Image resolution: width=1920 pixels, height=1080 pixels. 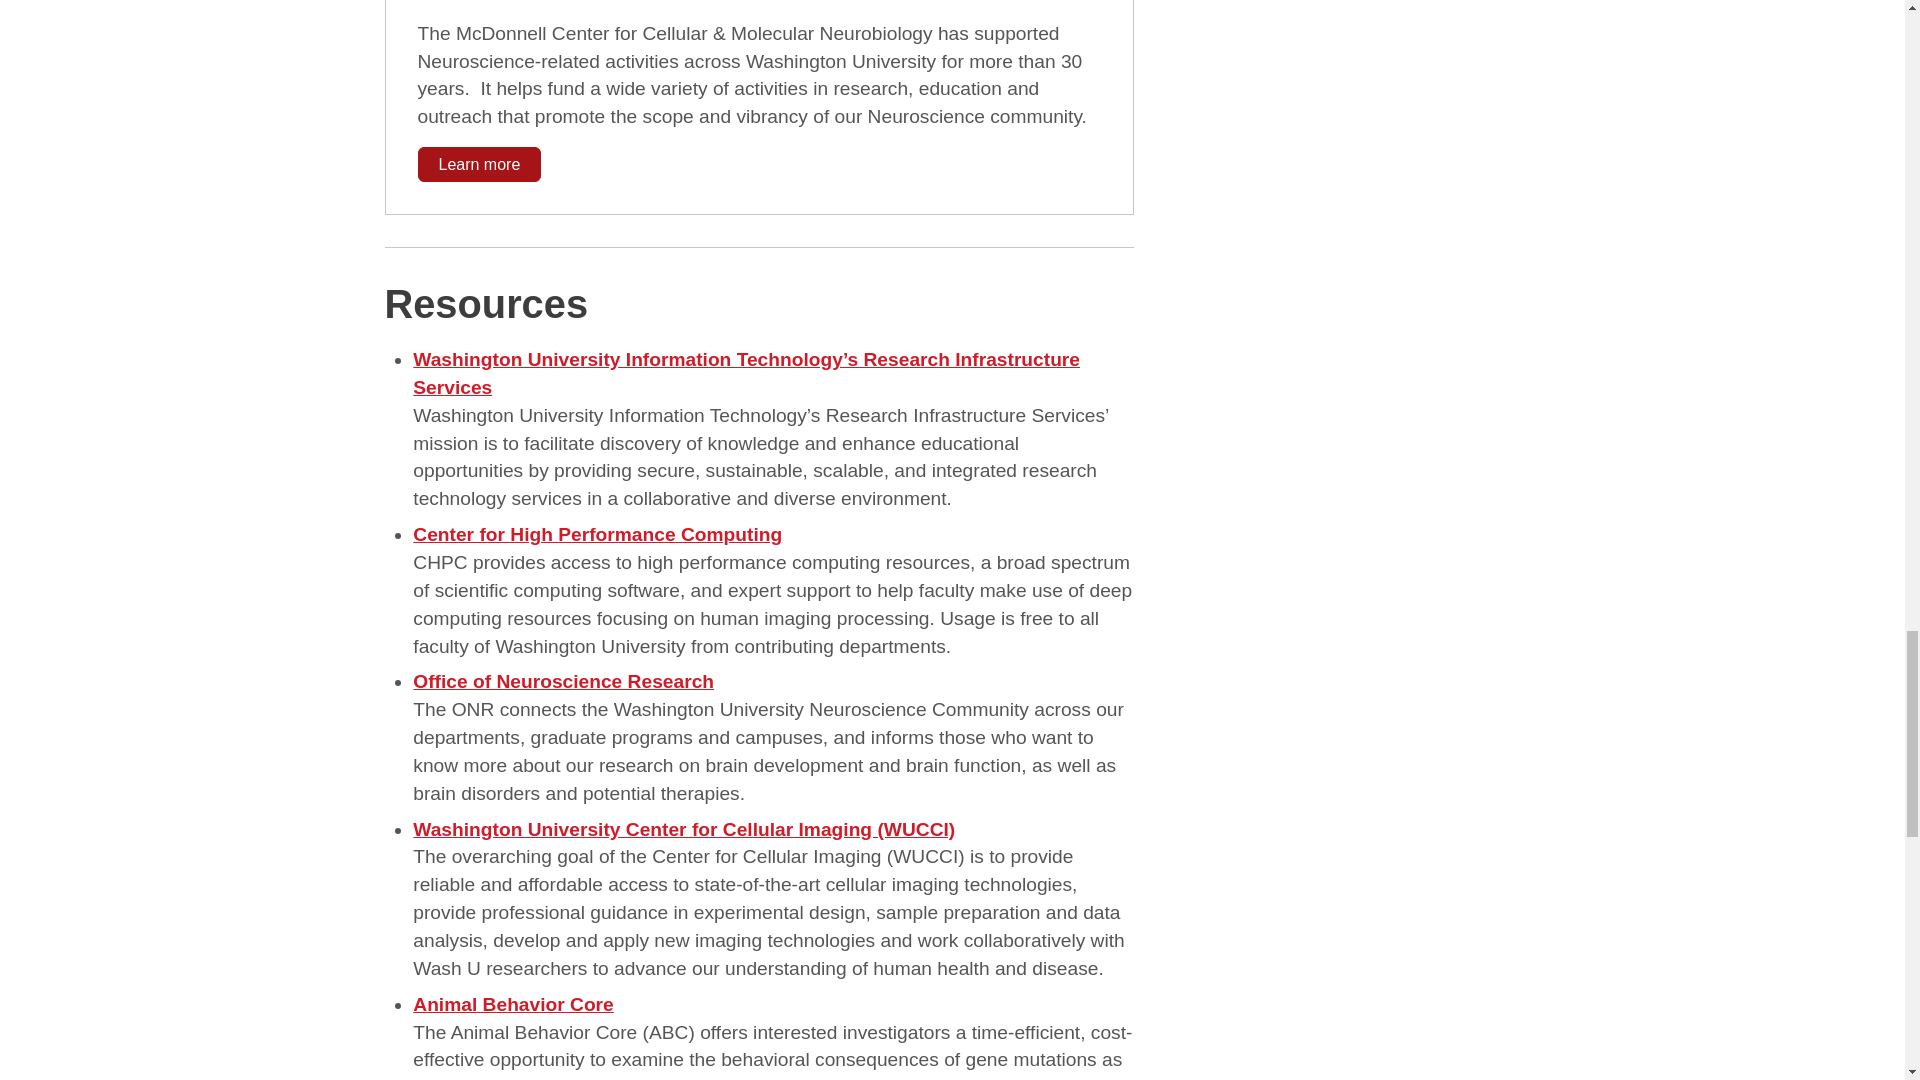 I want to click on Animal Behavior Core, so click(x=512, y=1004).